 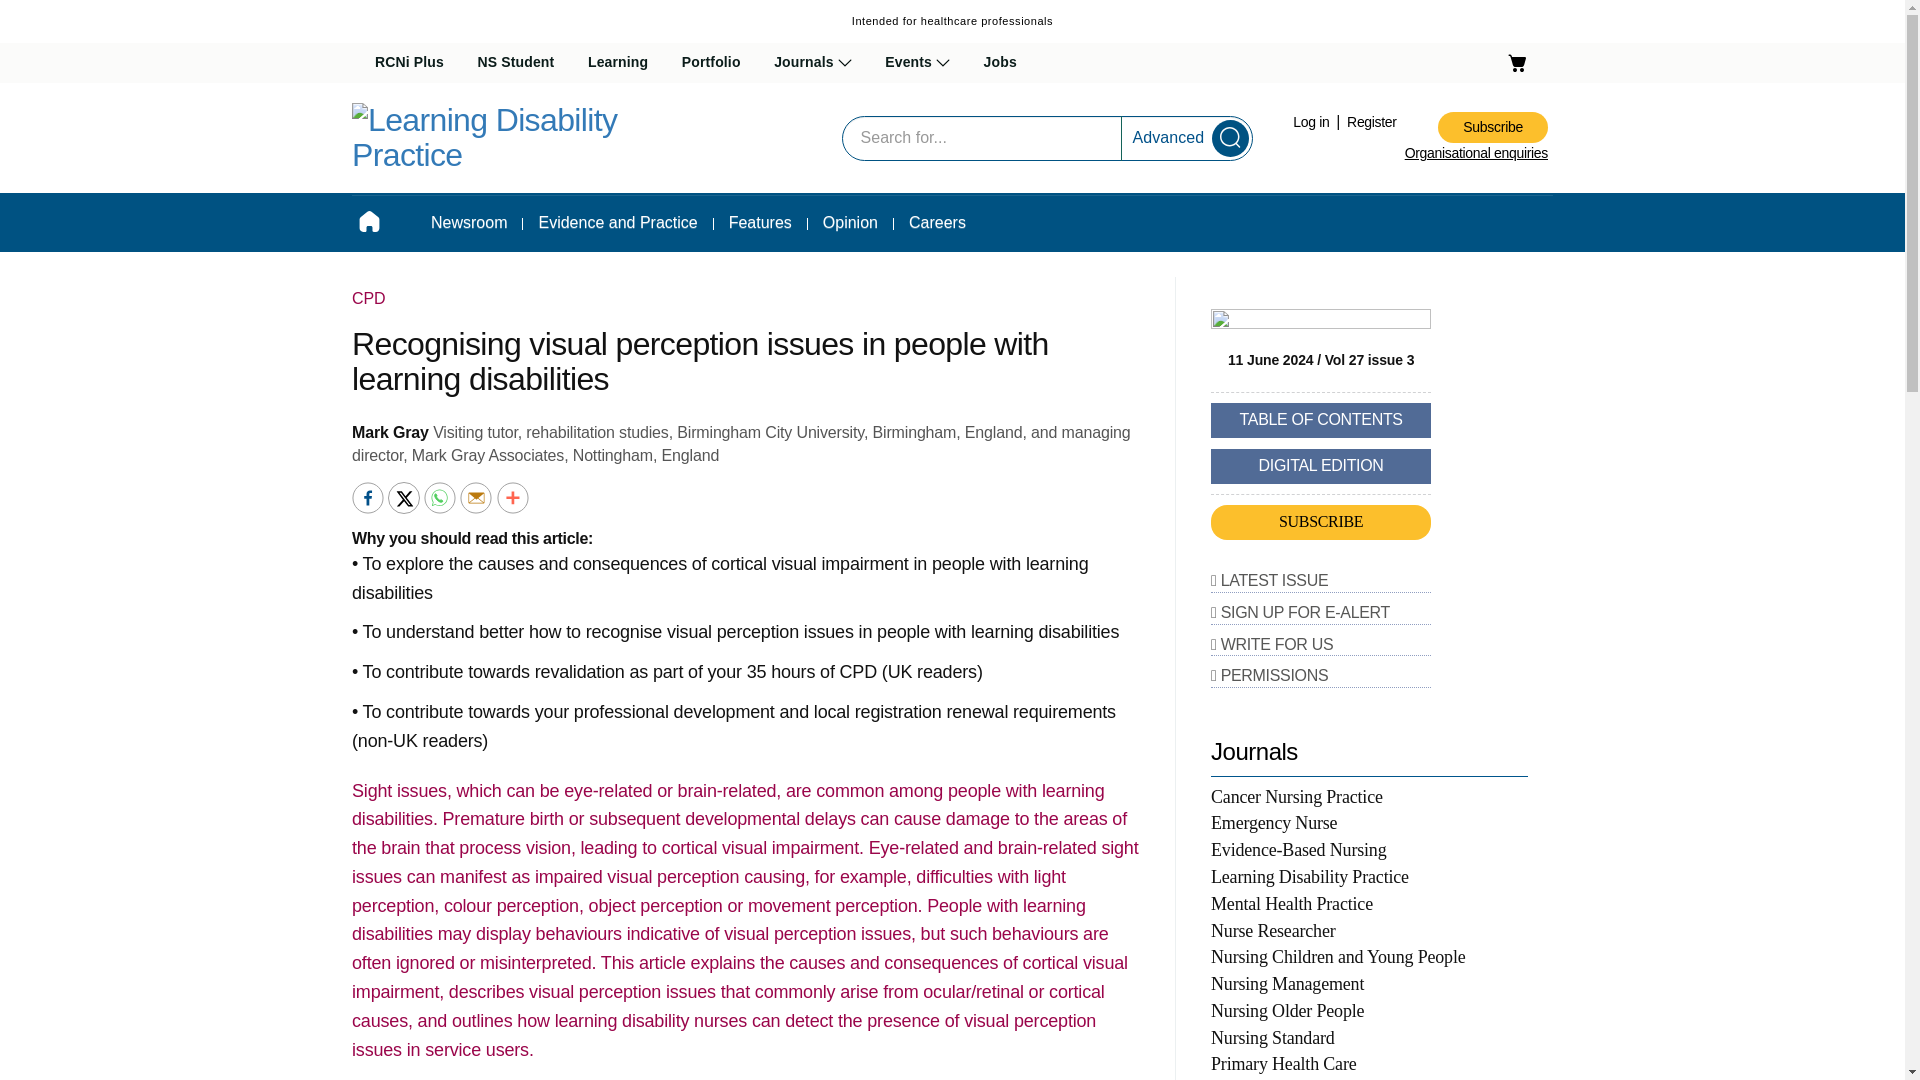 What do you see at coordinates (1168, 136) in the screenshot?
I see `Advanced` at bounding box center [1168, 136].